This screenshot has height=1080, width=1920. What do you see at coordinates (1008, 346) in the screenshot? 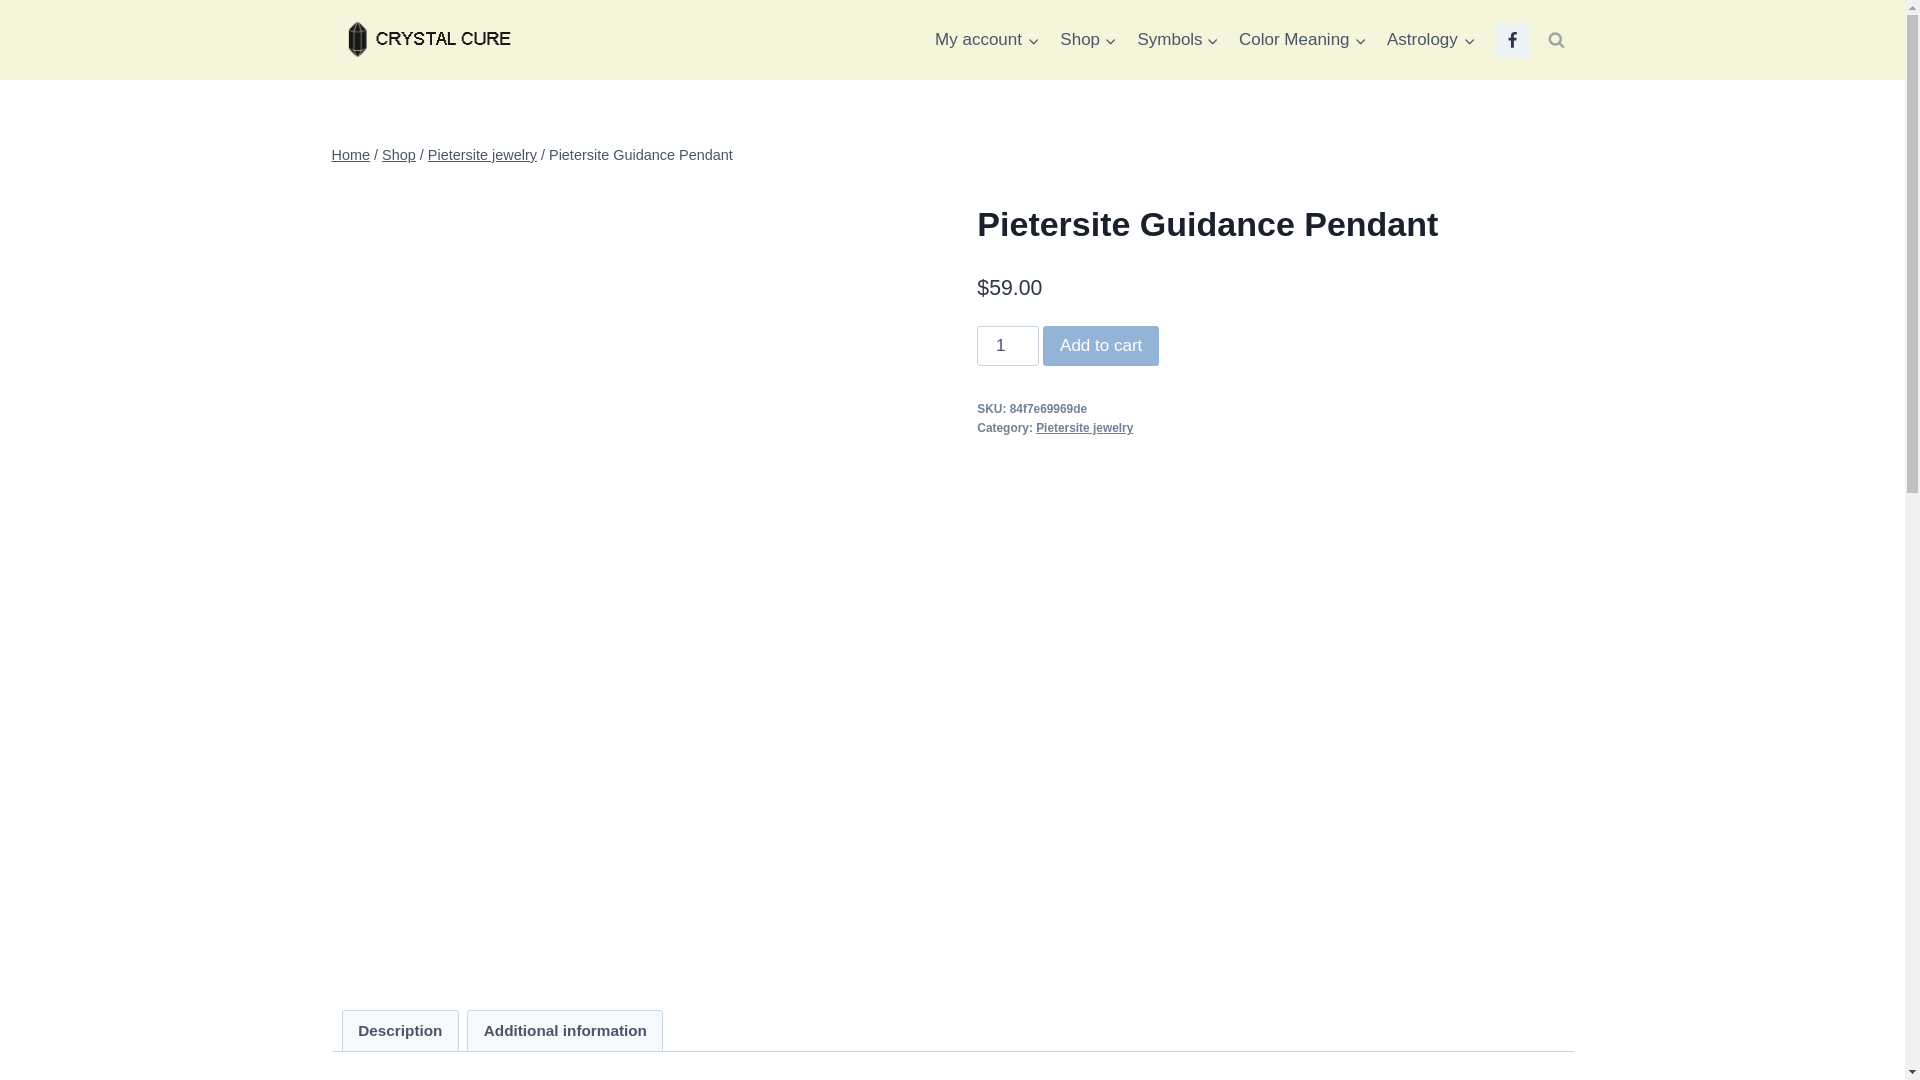
I see `1` at bounding box center [1008, 346].